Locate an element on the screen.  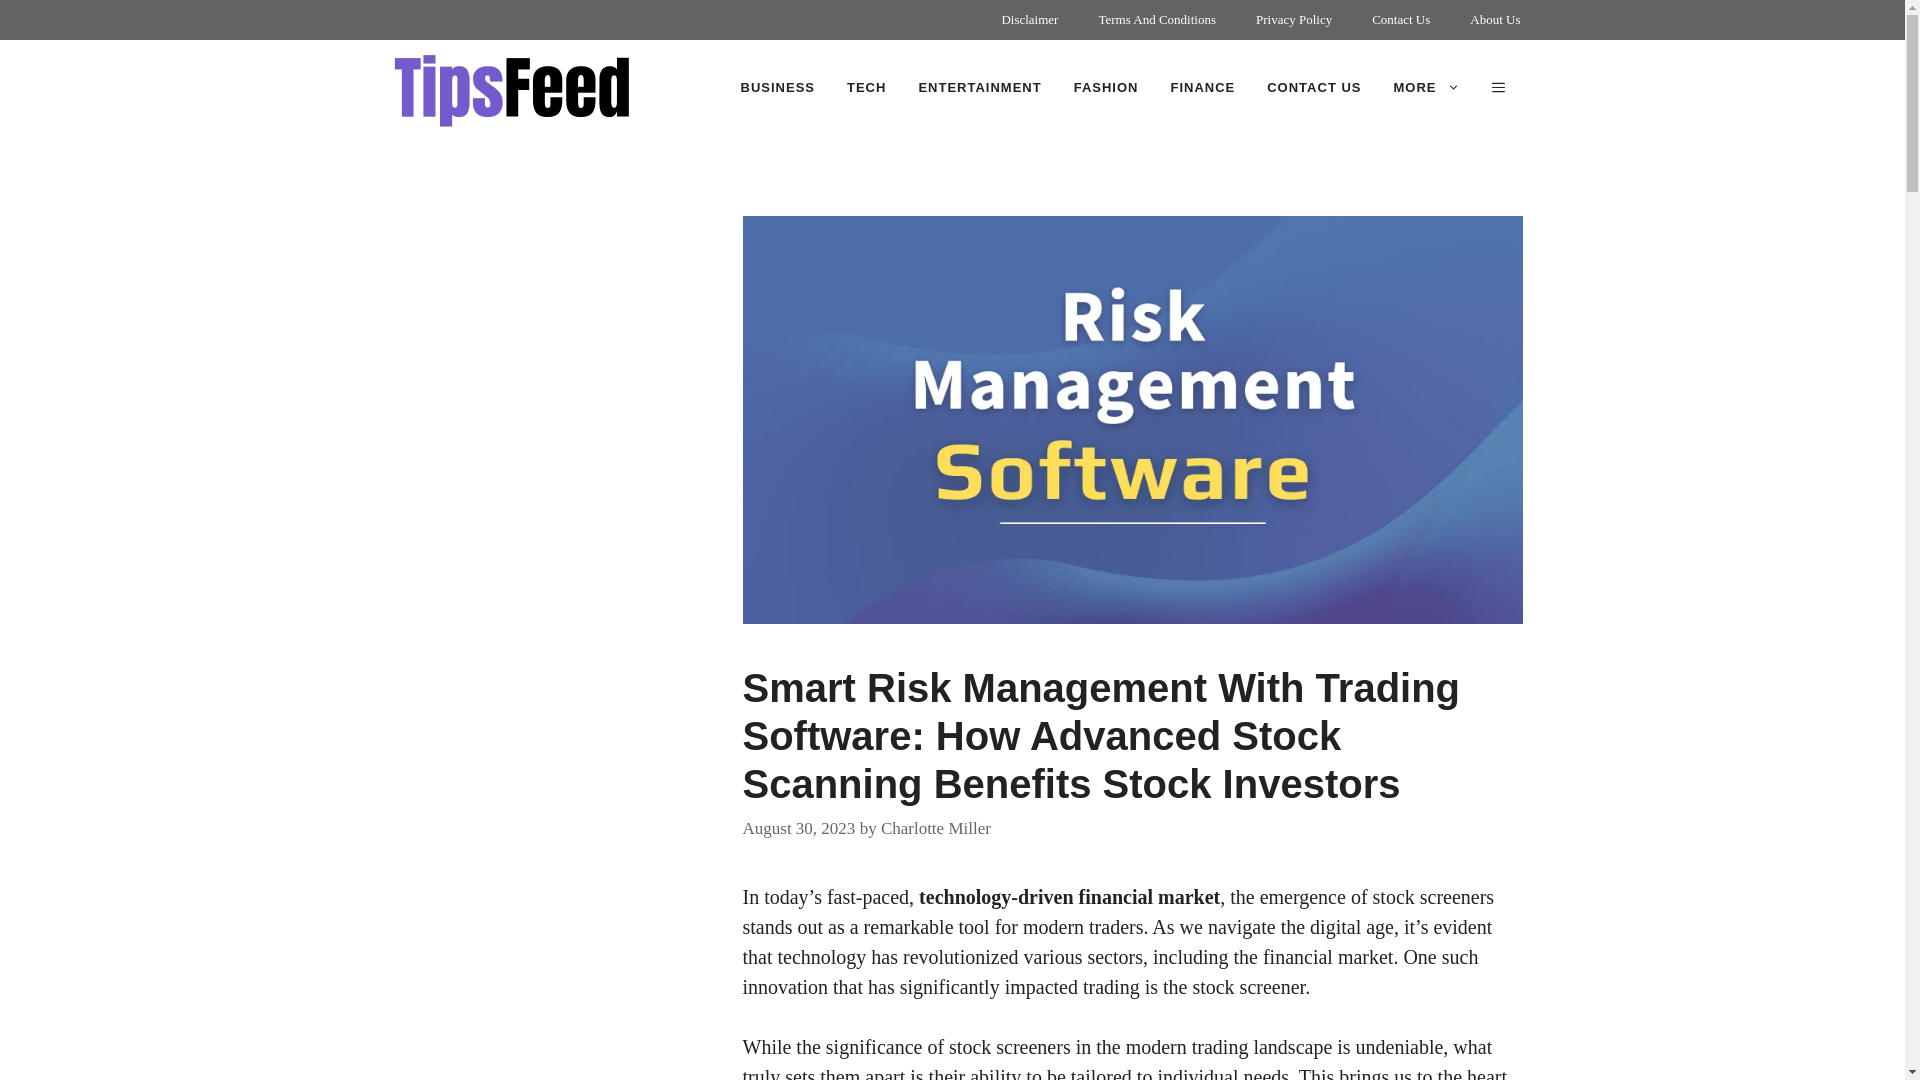
Disclaimer is located at coordinates (1029, 20).